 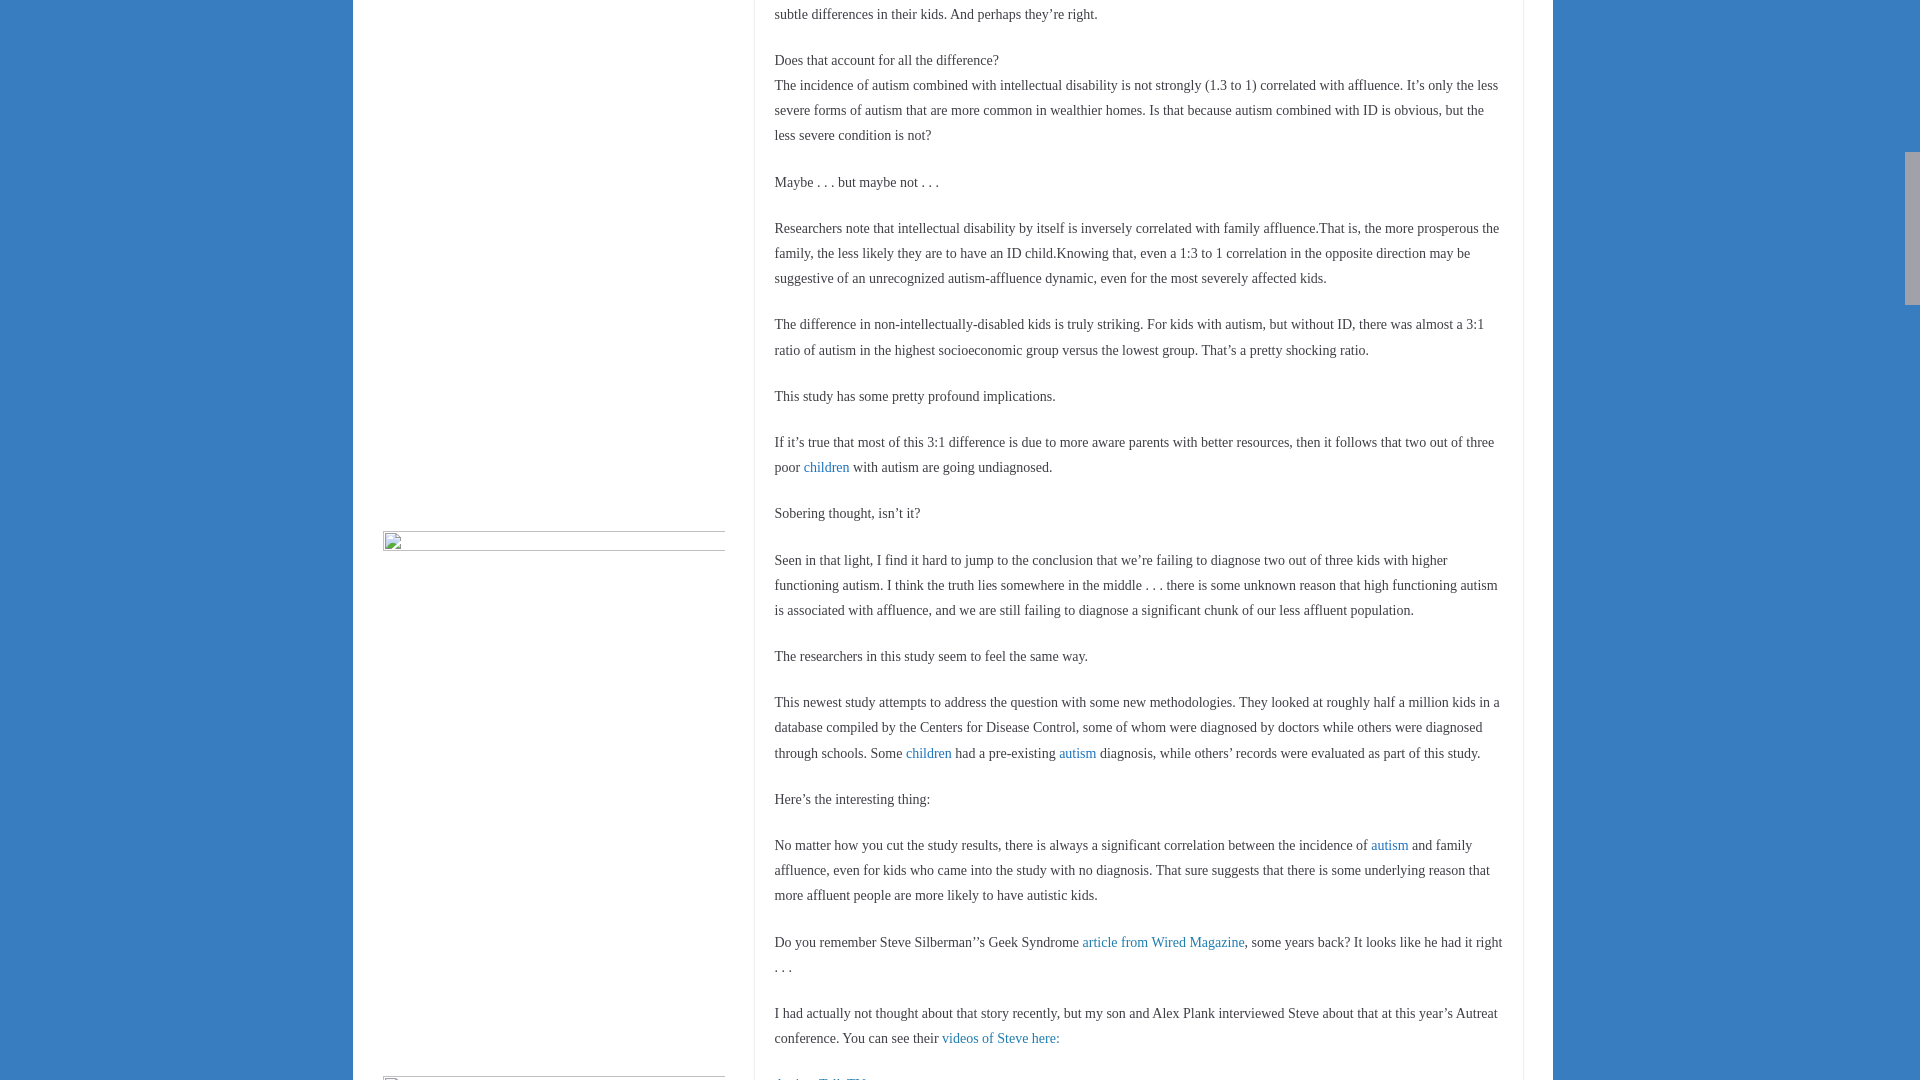 What do you see at coordinates (1388, 846) in the screenshot?
I see `autism` at bounding box center [1388, 846].